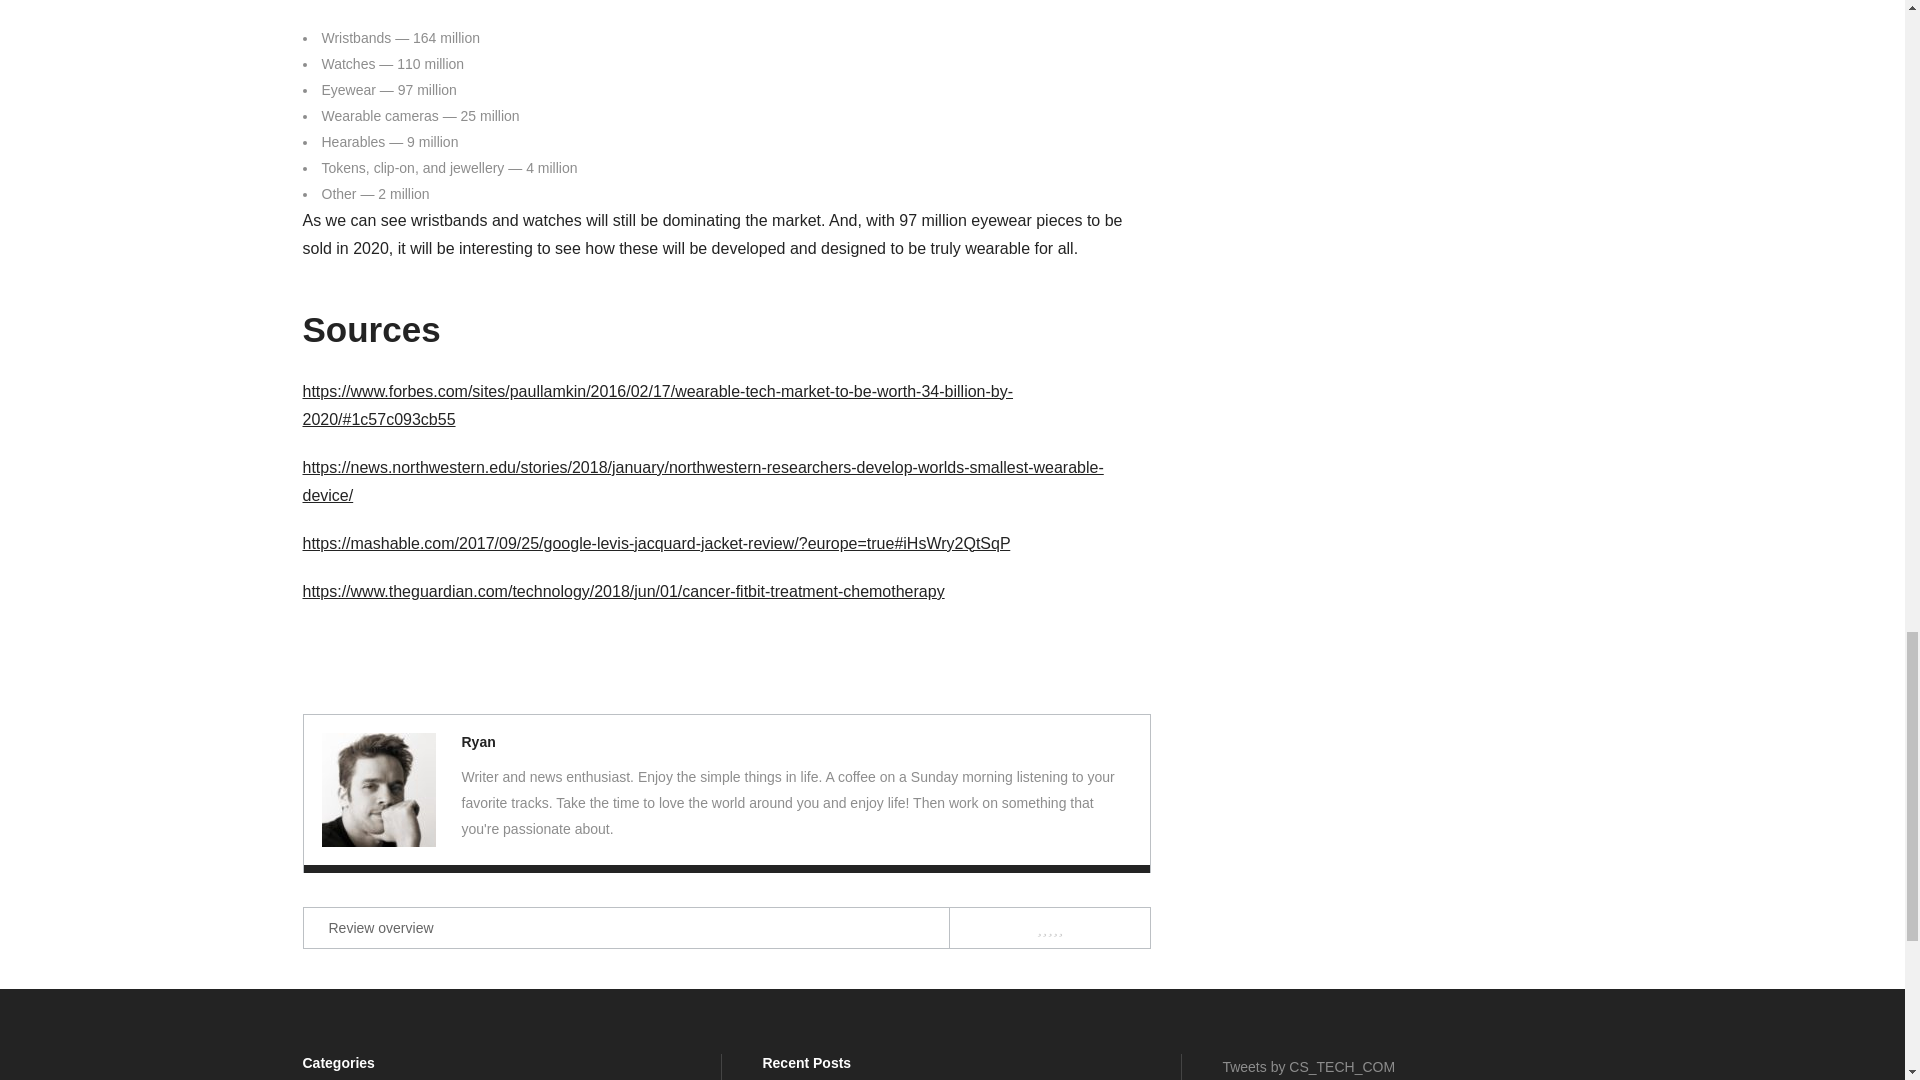  Describe the element at coordinates (478, 742) in the screenshot. I see `Ryan` at that location.